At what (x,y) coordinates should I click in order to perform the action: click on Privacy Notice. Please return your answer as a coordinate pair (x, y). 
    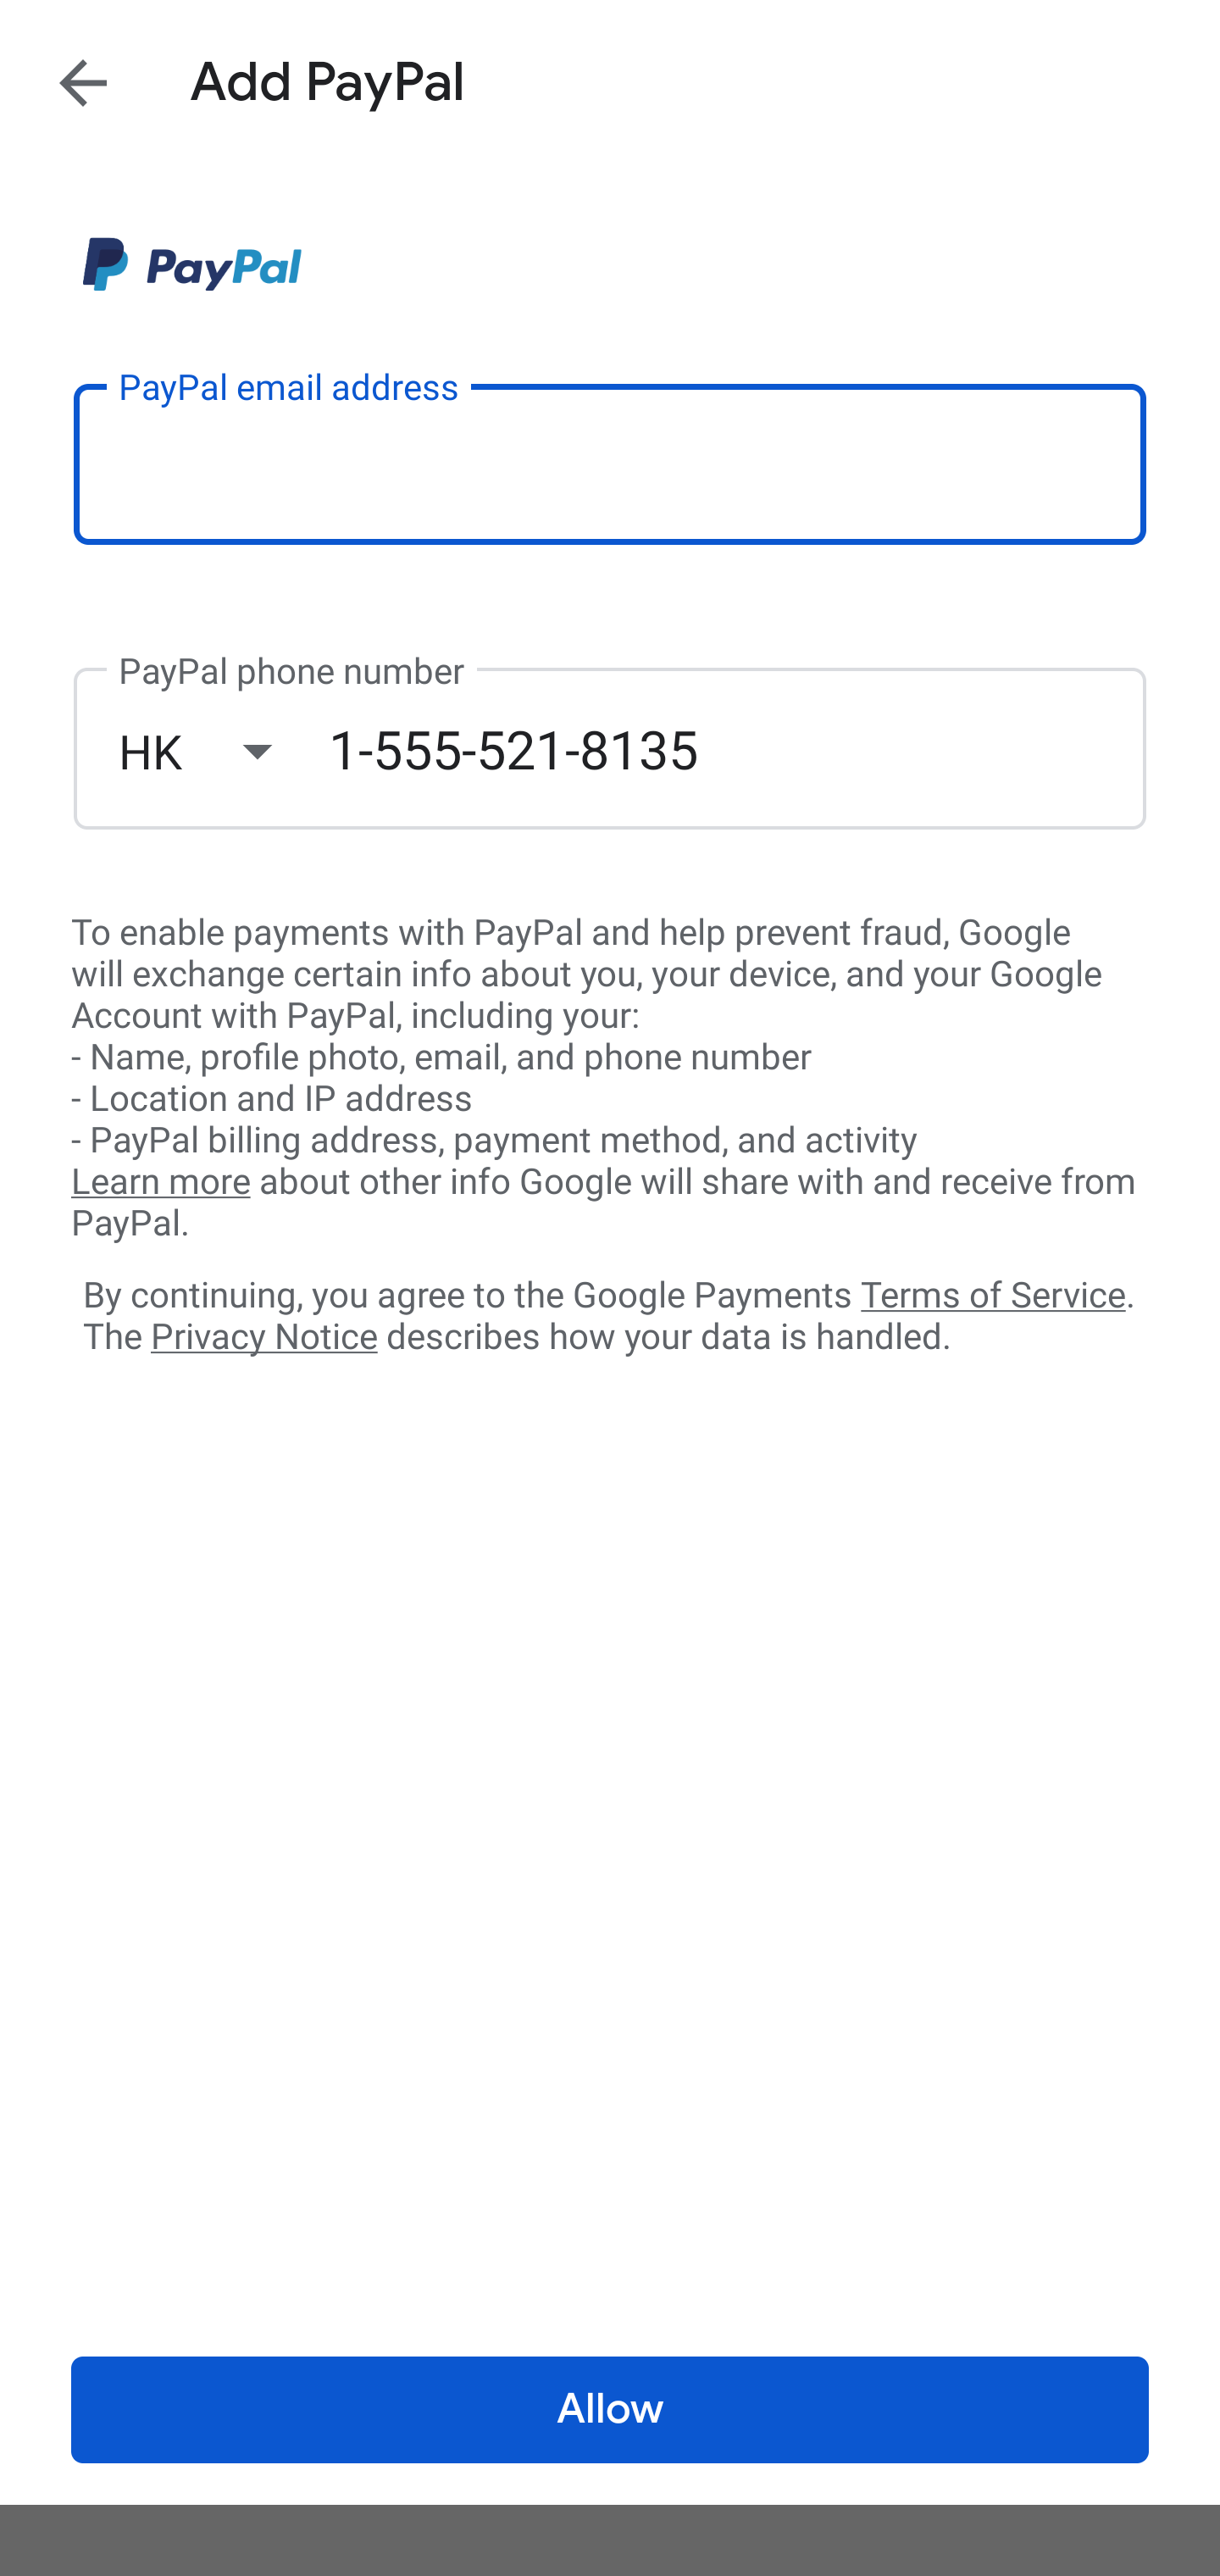
    Looking at the image, I should click on (263, 1338).